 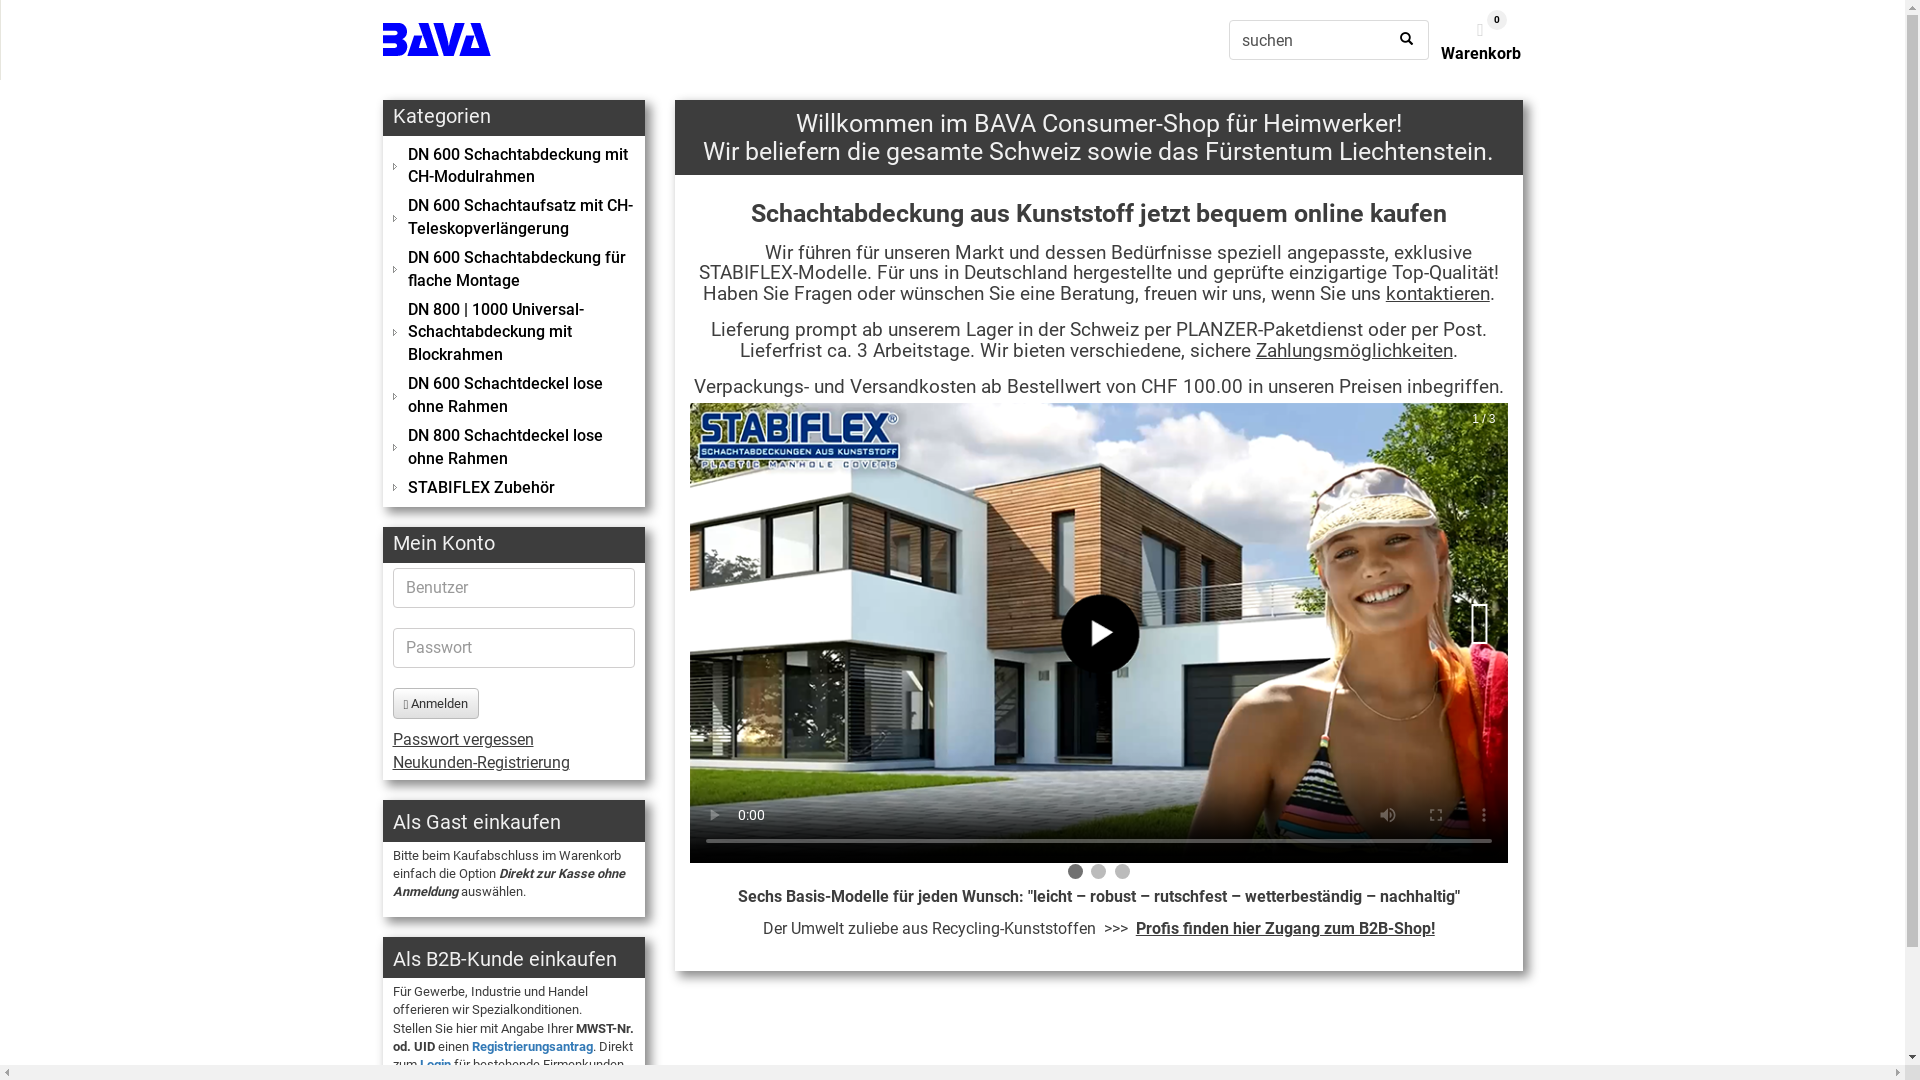 What do you see at coordinates (514, 167) in the screenshot?
I see `DN 600 Schachtabdeckung mit CH-Modulrahmen` at bounding box center [514, 167].